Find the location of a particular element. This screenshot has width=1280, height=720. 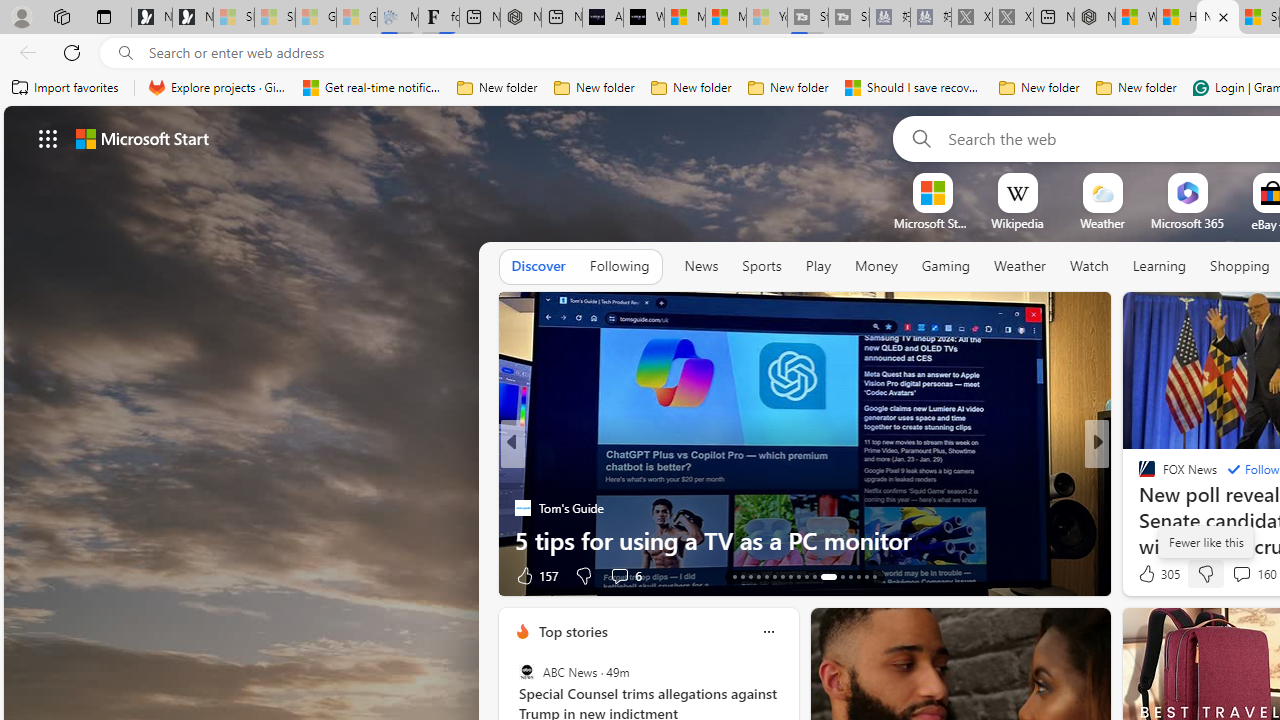

More options is located at coordinates (768, 631).